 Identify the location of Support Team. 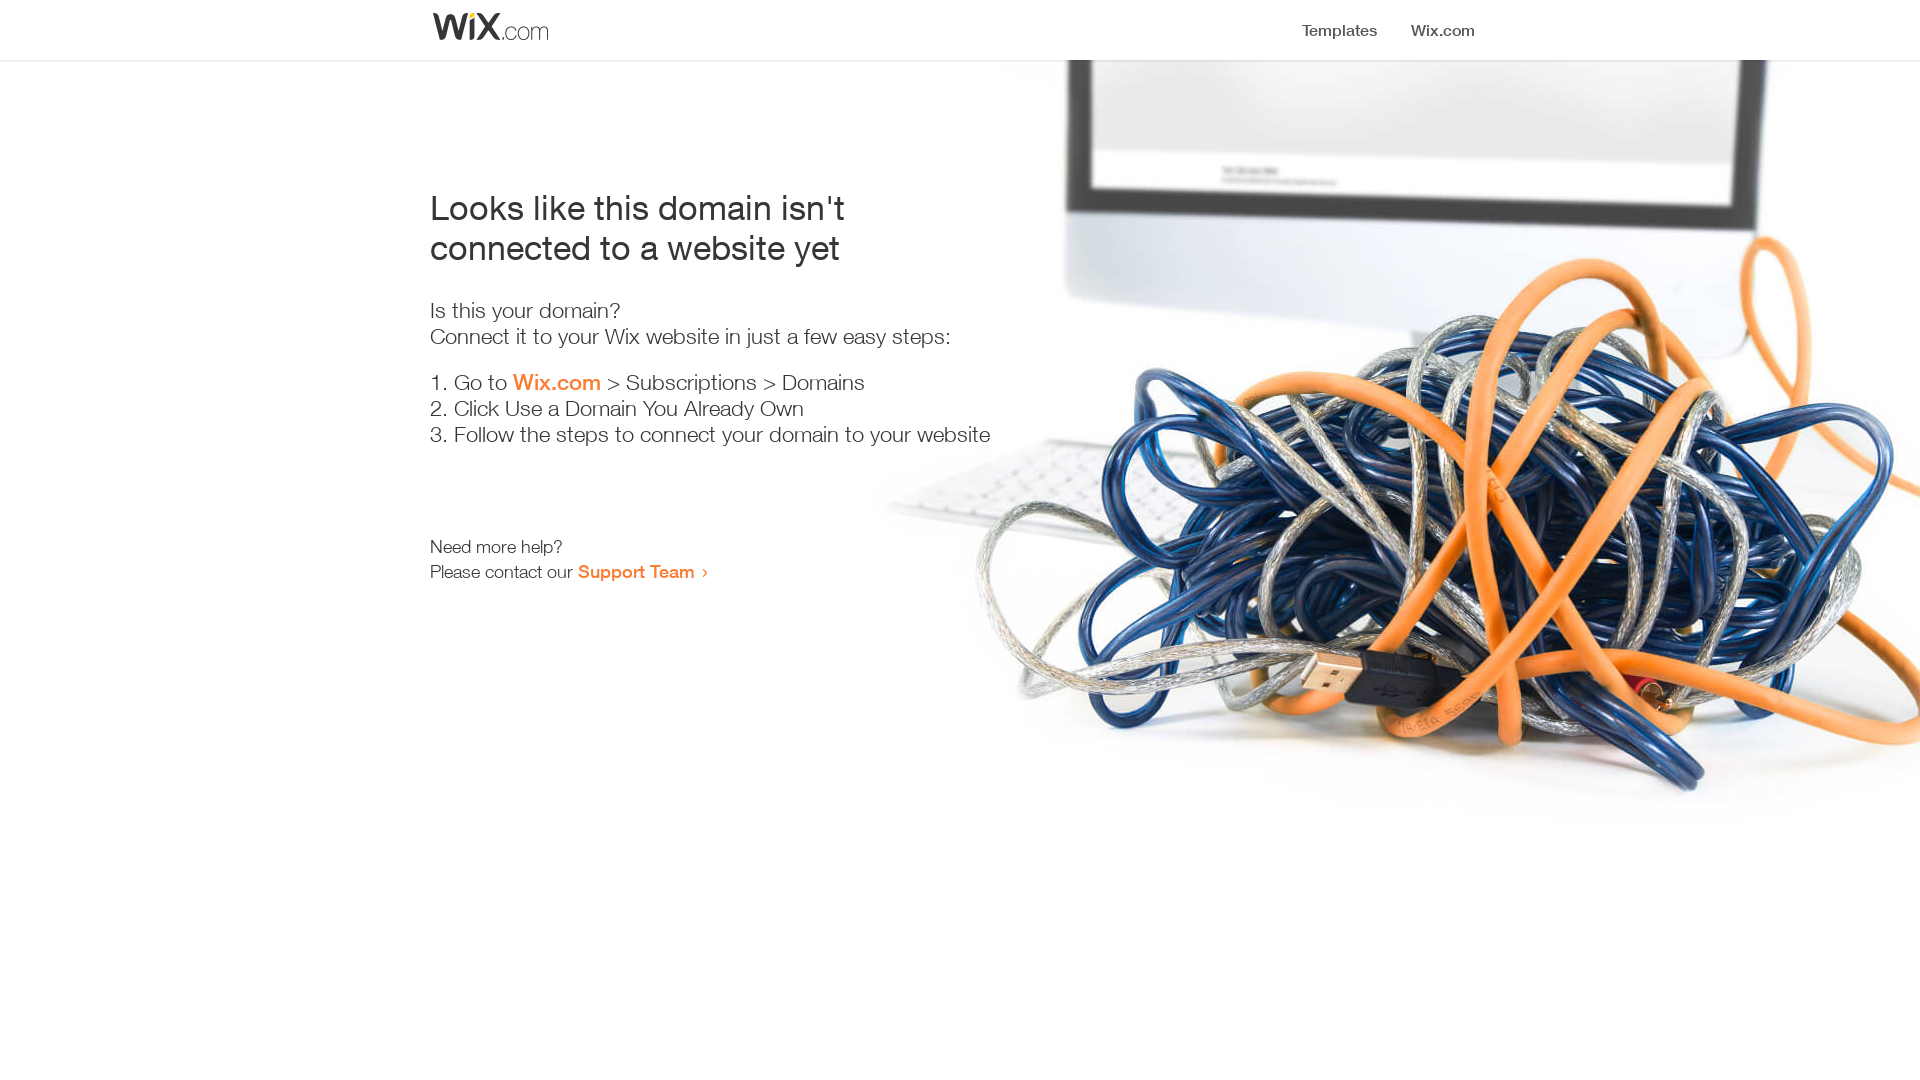
(636, 571).